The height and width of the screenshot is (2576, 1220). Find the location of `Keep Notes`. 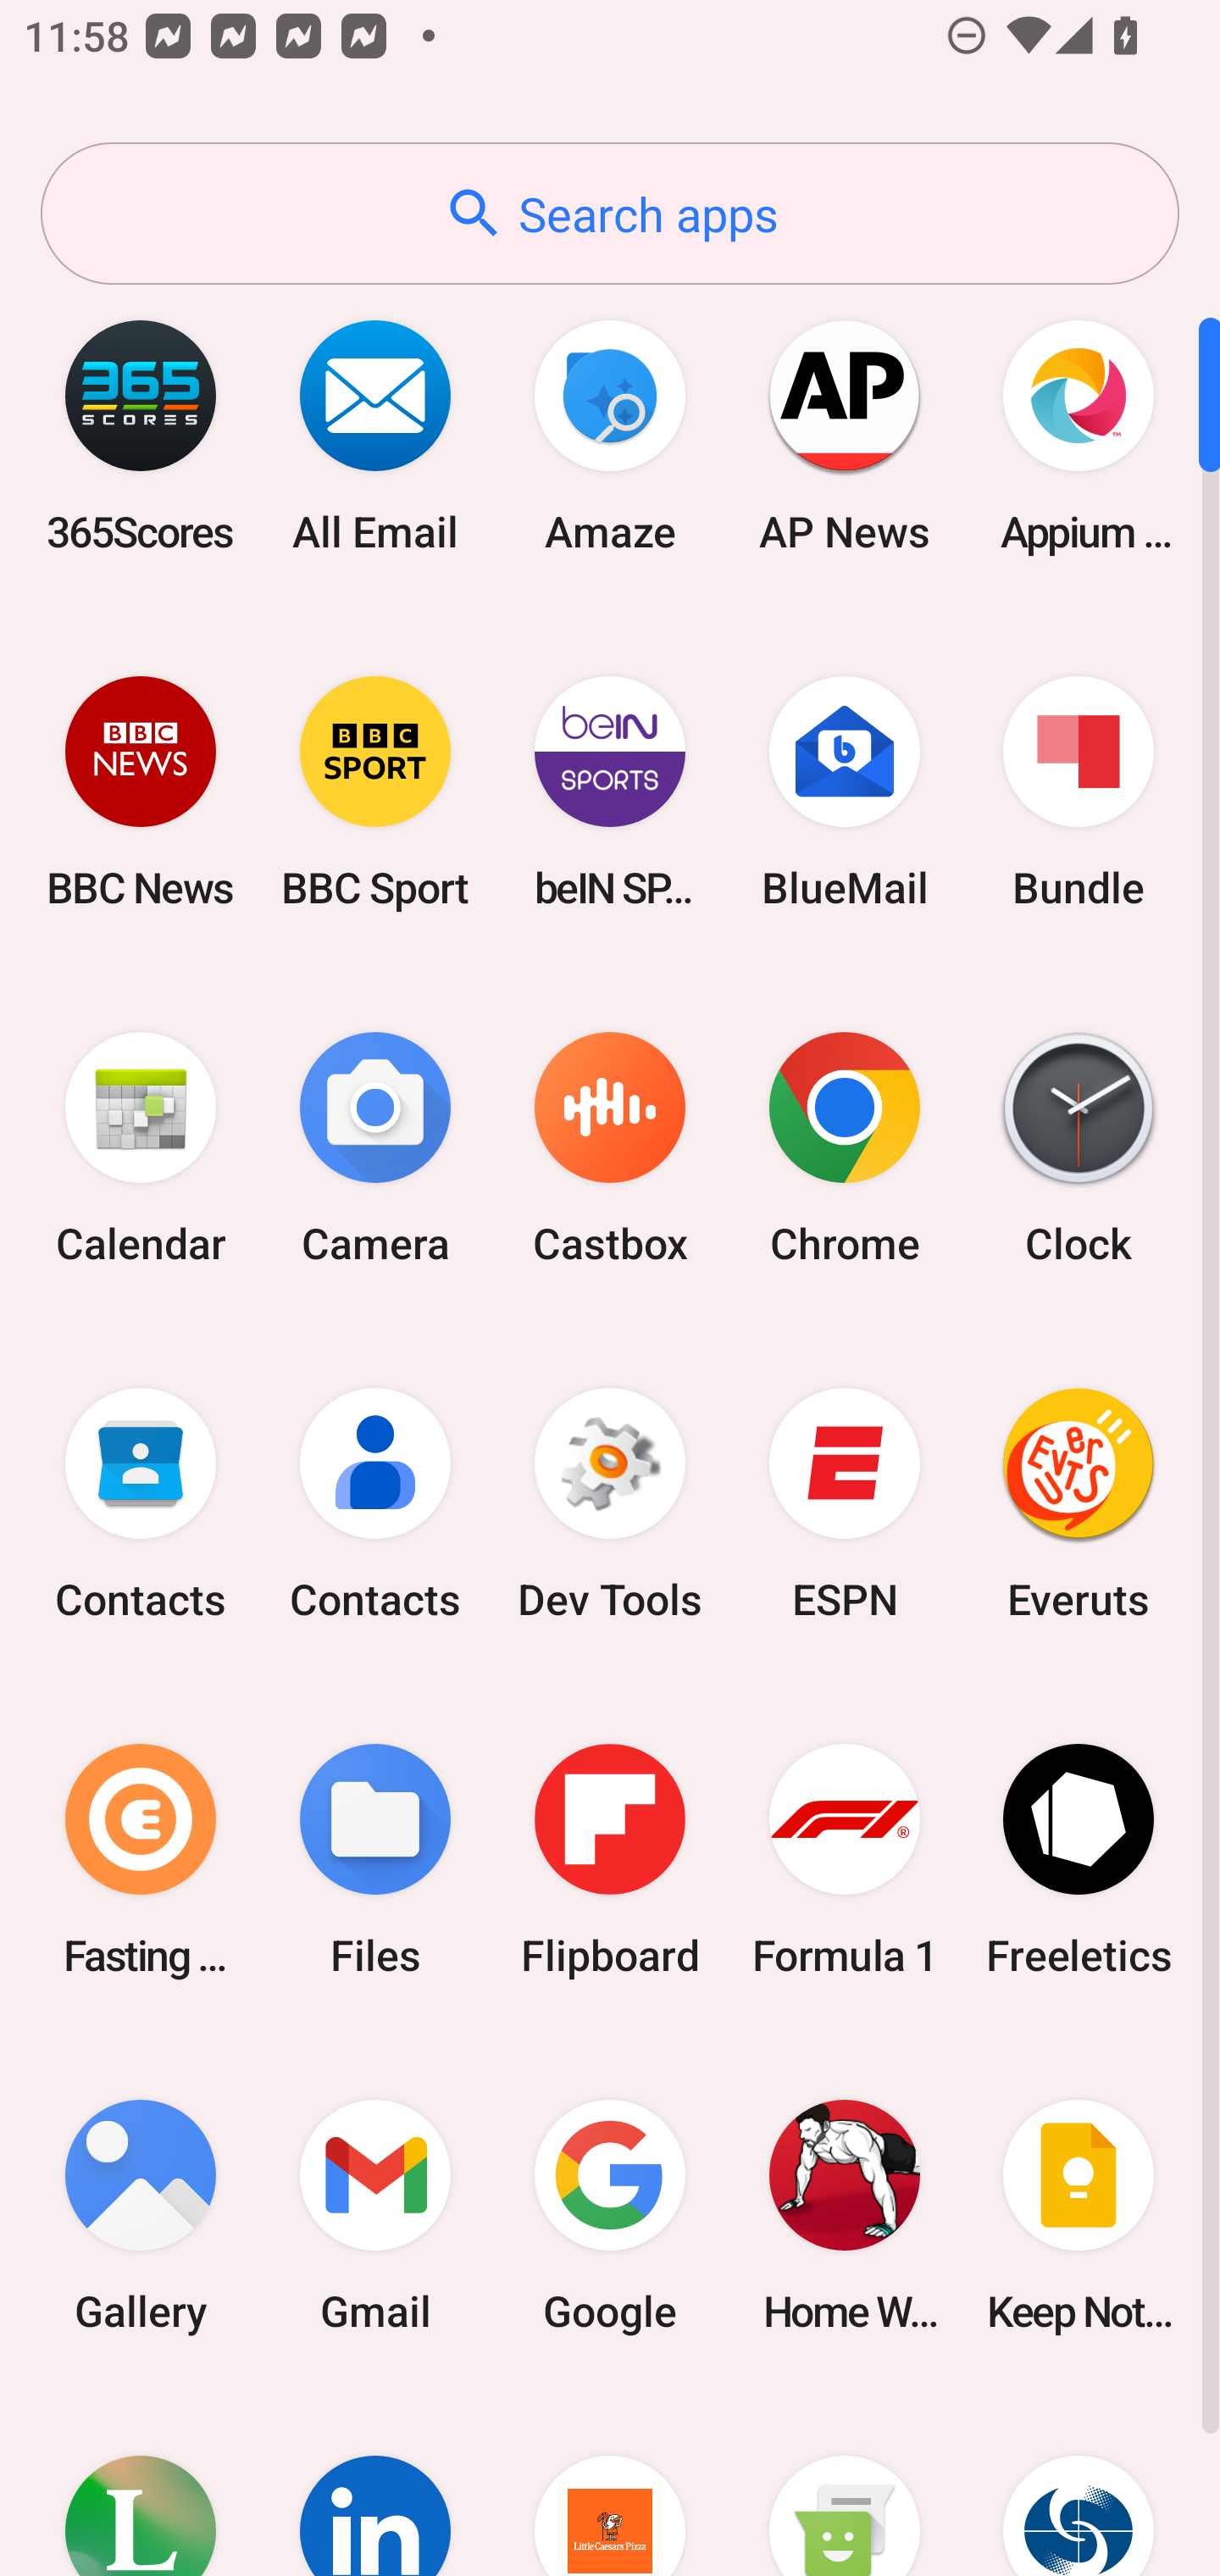

Keep Notes is located at coordinates (1079, 2215).